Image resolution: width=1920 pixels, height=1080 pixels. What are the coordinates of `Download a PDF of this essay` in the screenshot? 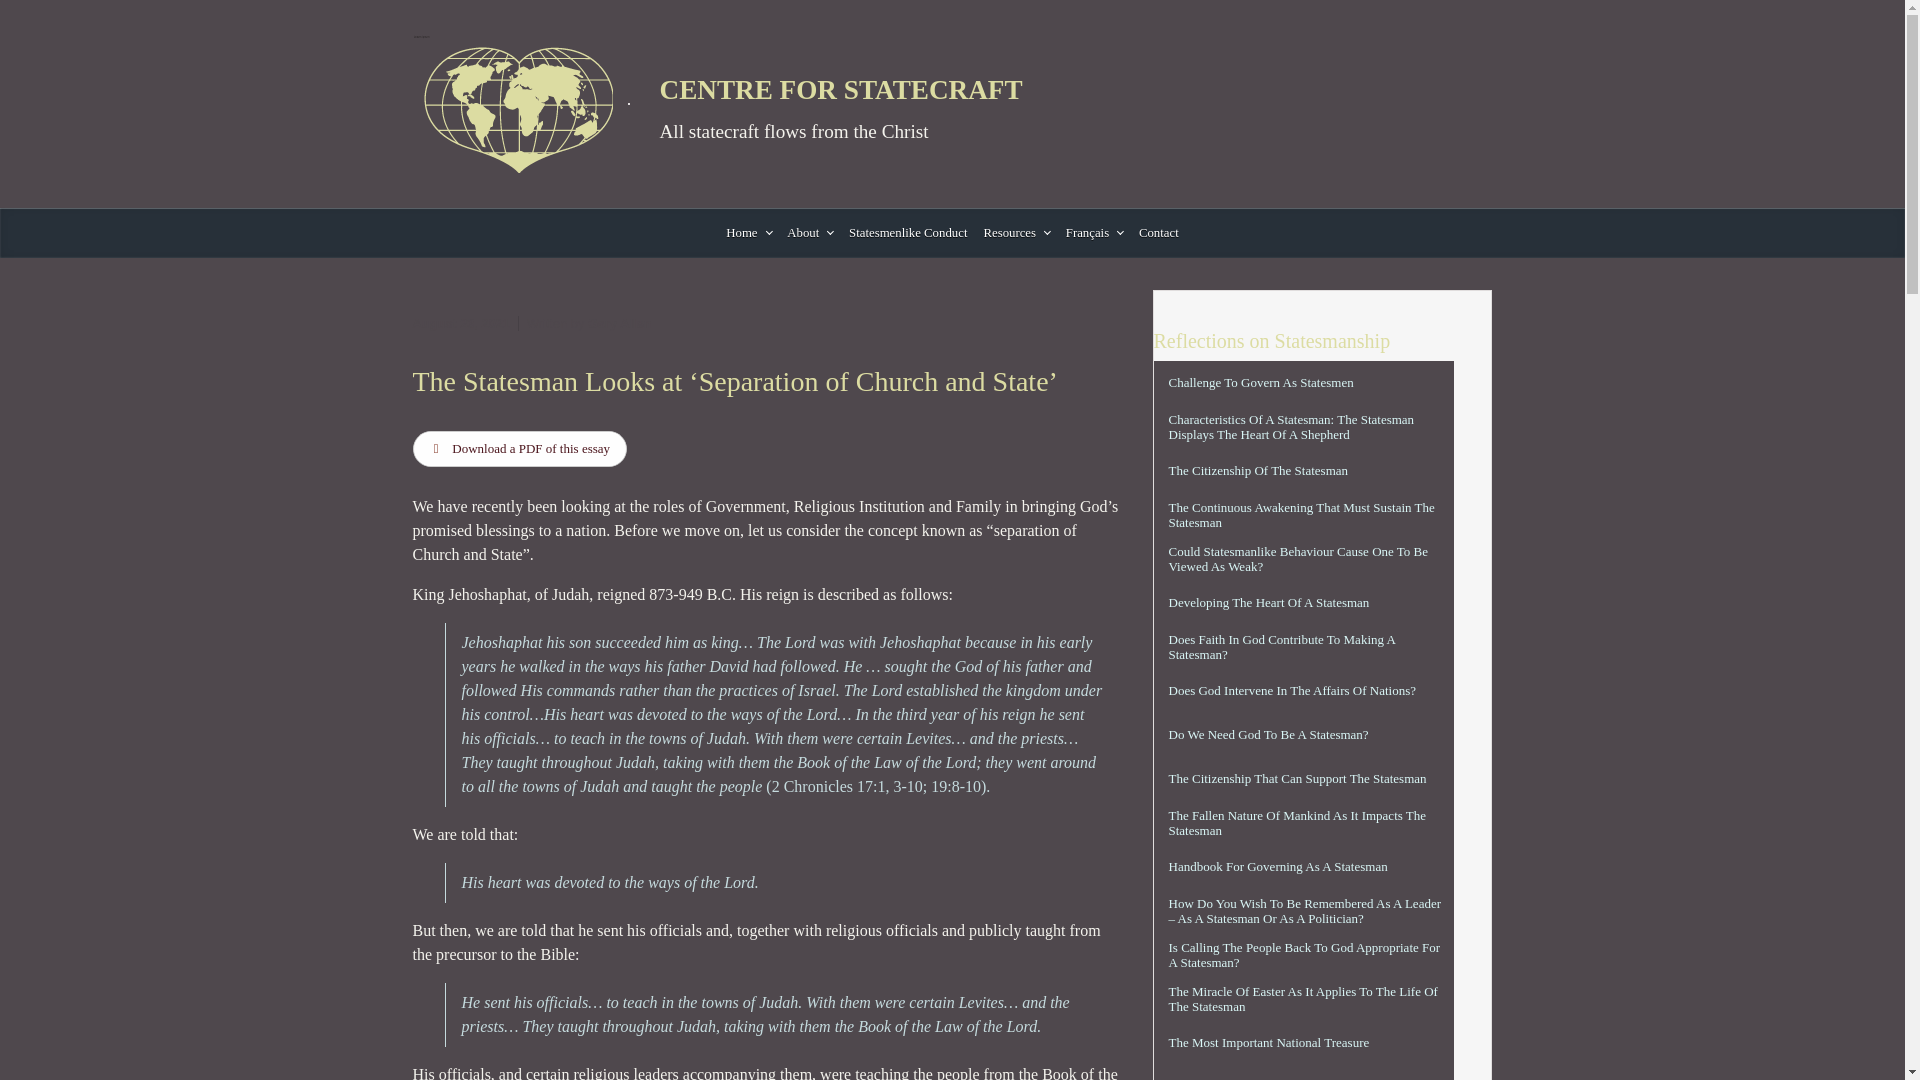 It's located at (520, 448).